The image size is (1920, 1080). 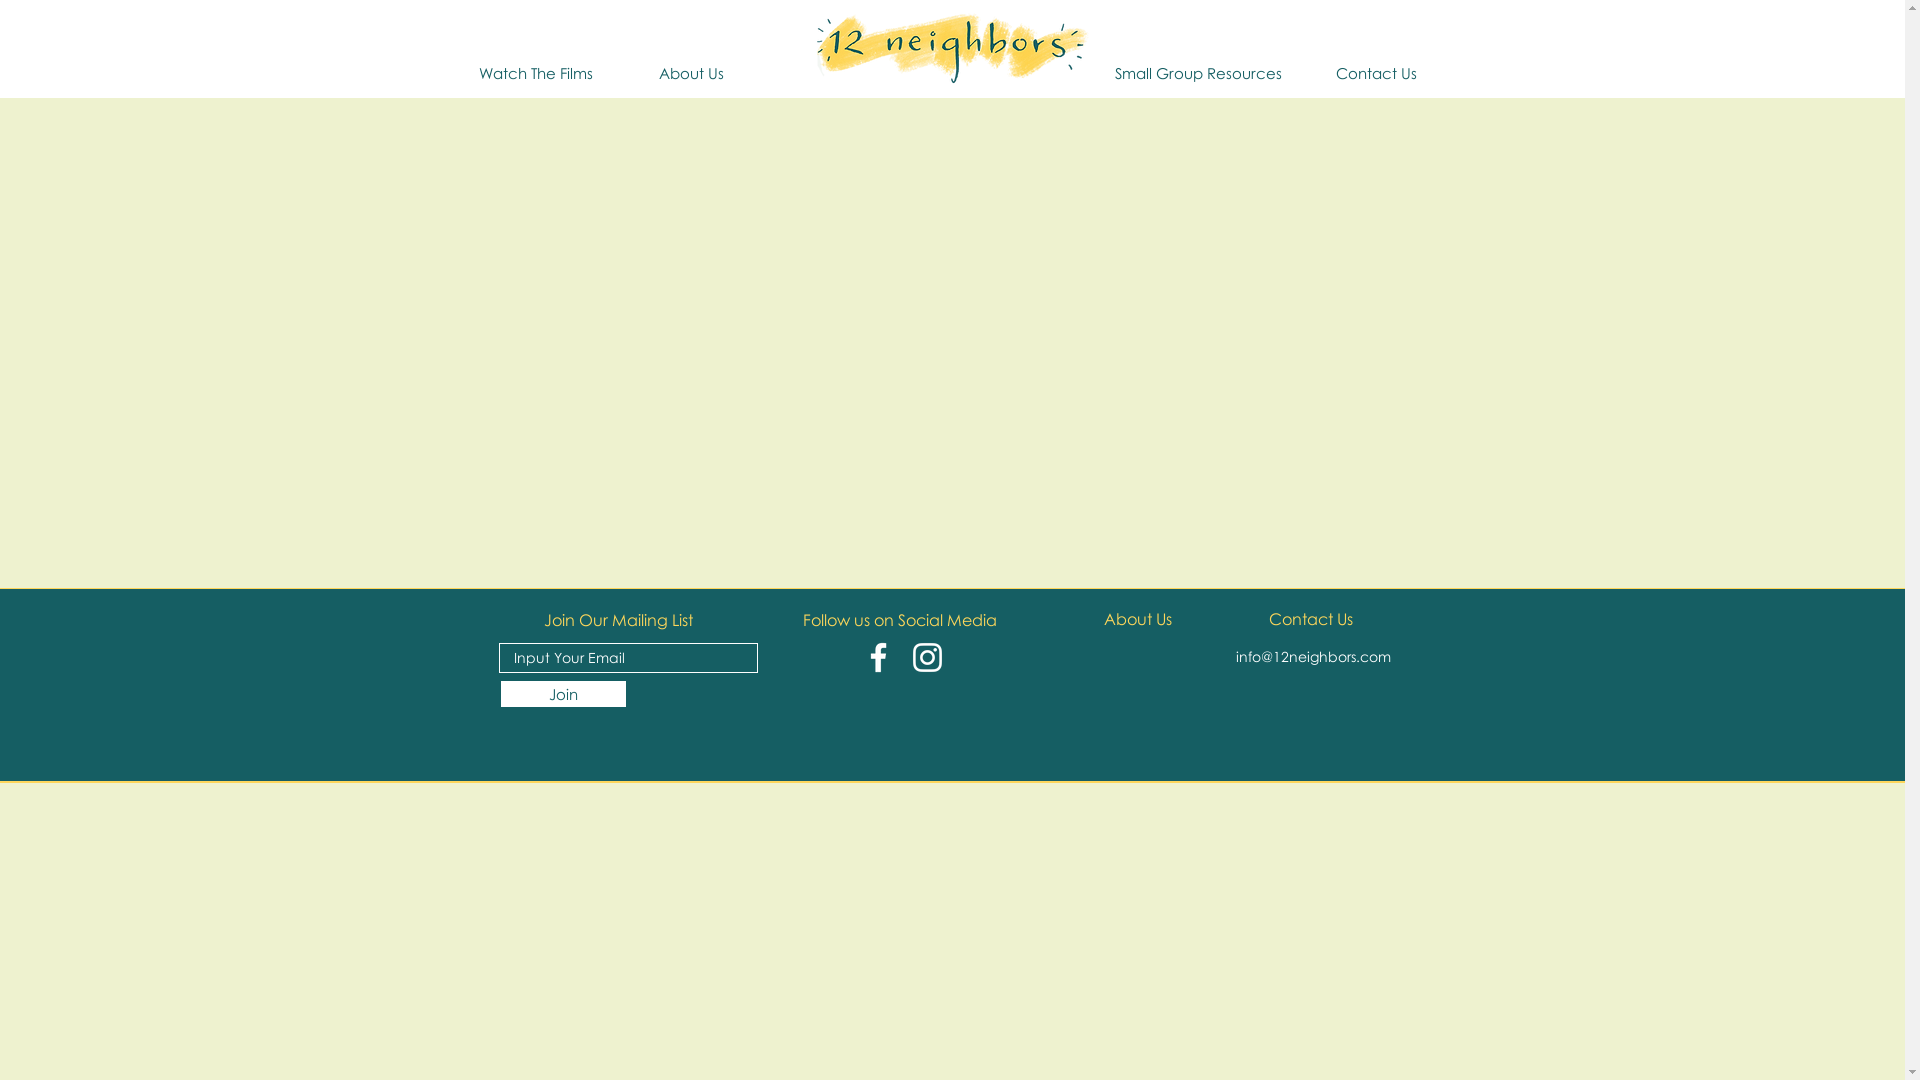 I want to click on Join, so click(x=562, y=694).